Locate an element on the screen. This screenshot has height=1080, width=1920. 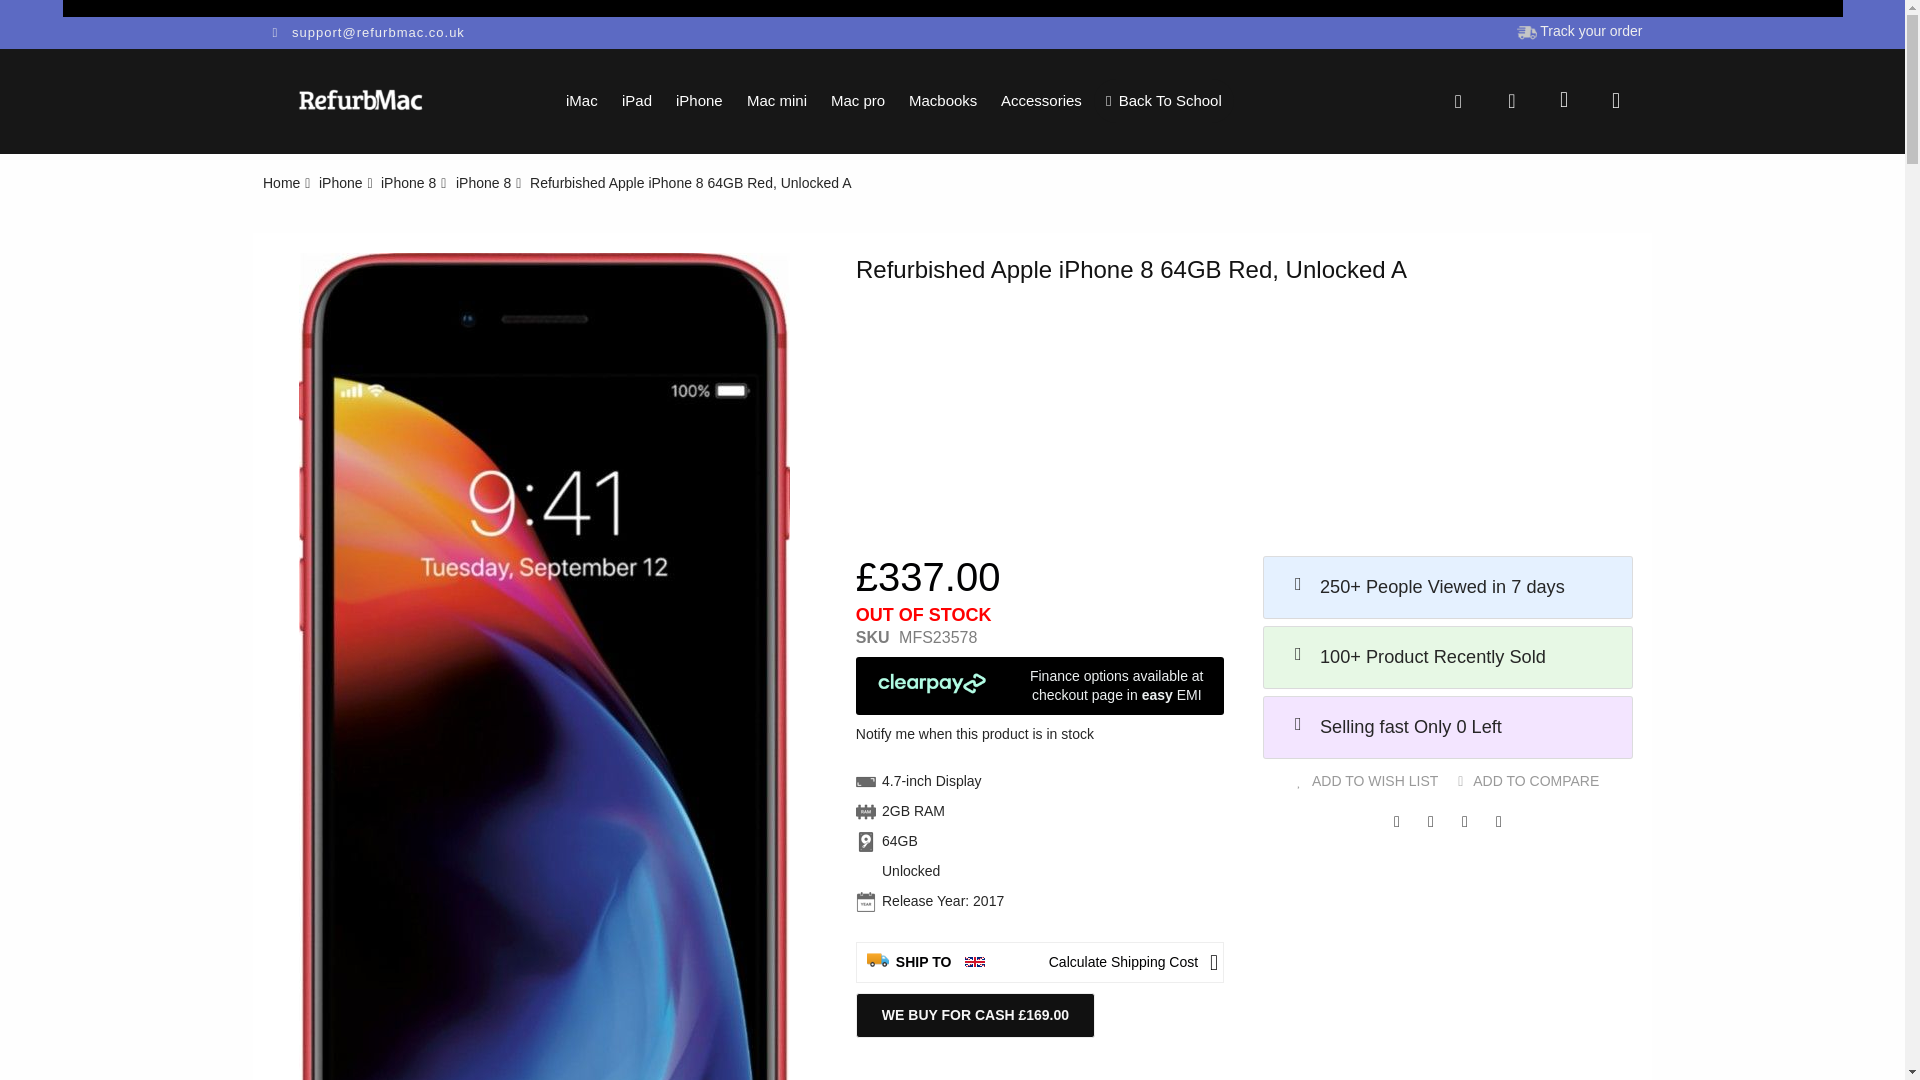
iPad is located at coordinates (637, 100).